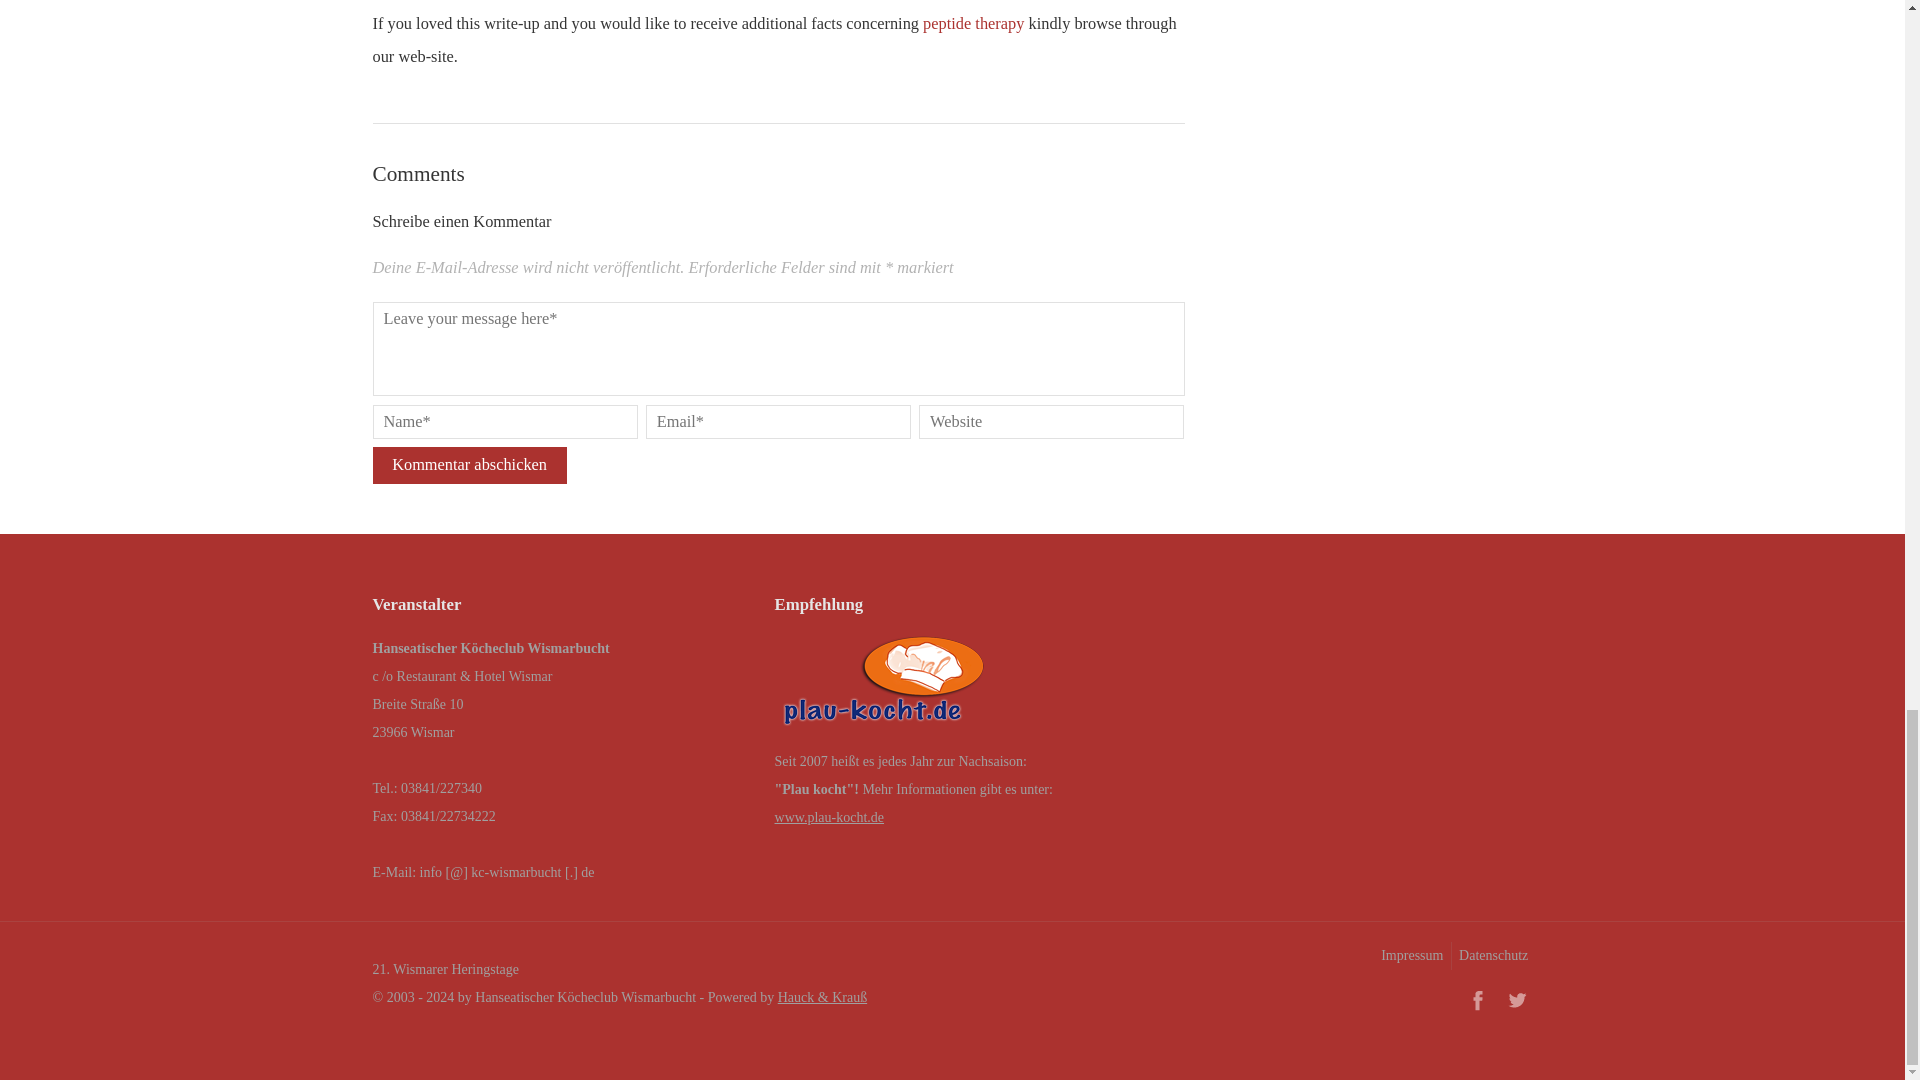 This screenshot has width=1920, height=1080. What do you see at coordinates (1477, 1000) in the screenshot?
I see `Facebook` at bounding box center [1477, 1000].